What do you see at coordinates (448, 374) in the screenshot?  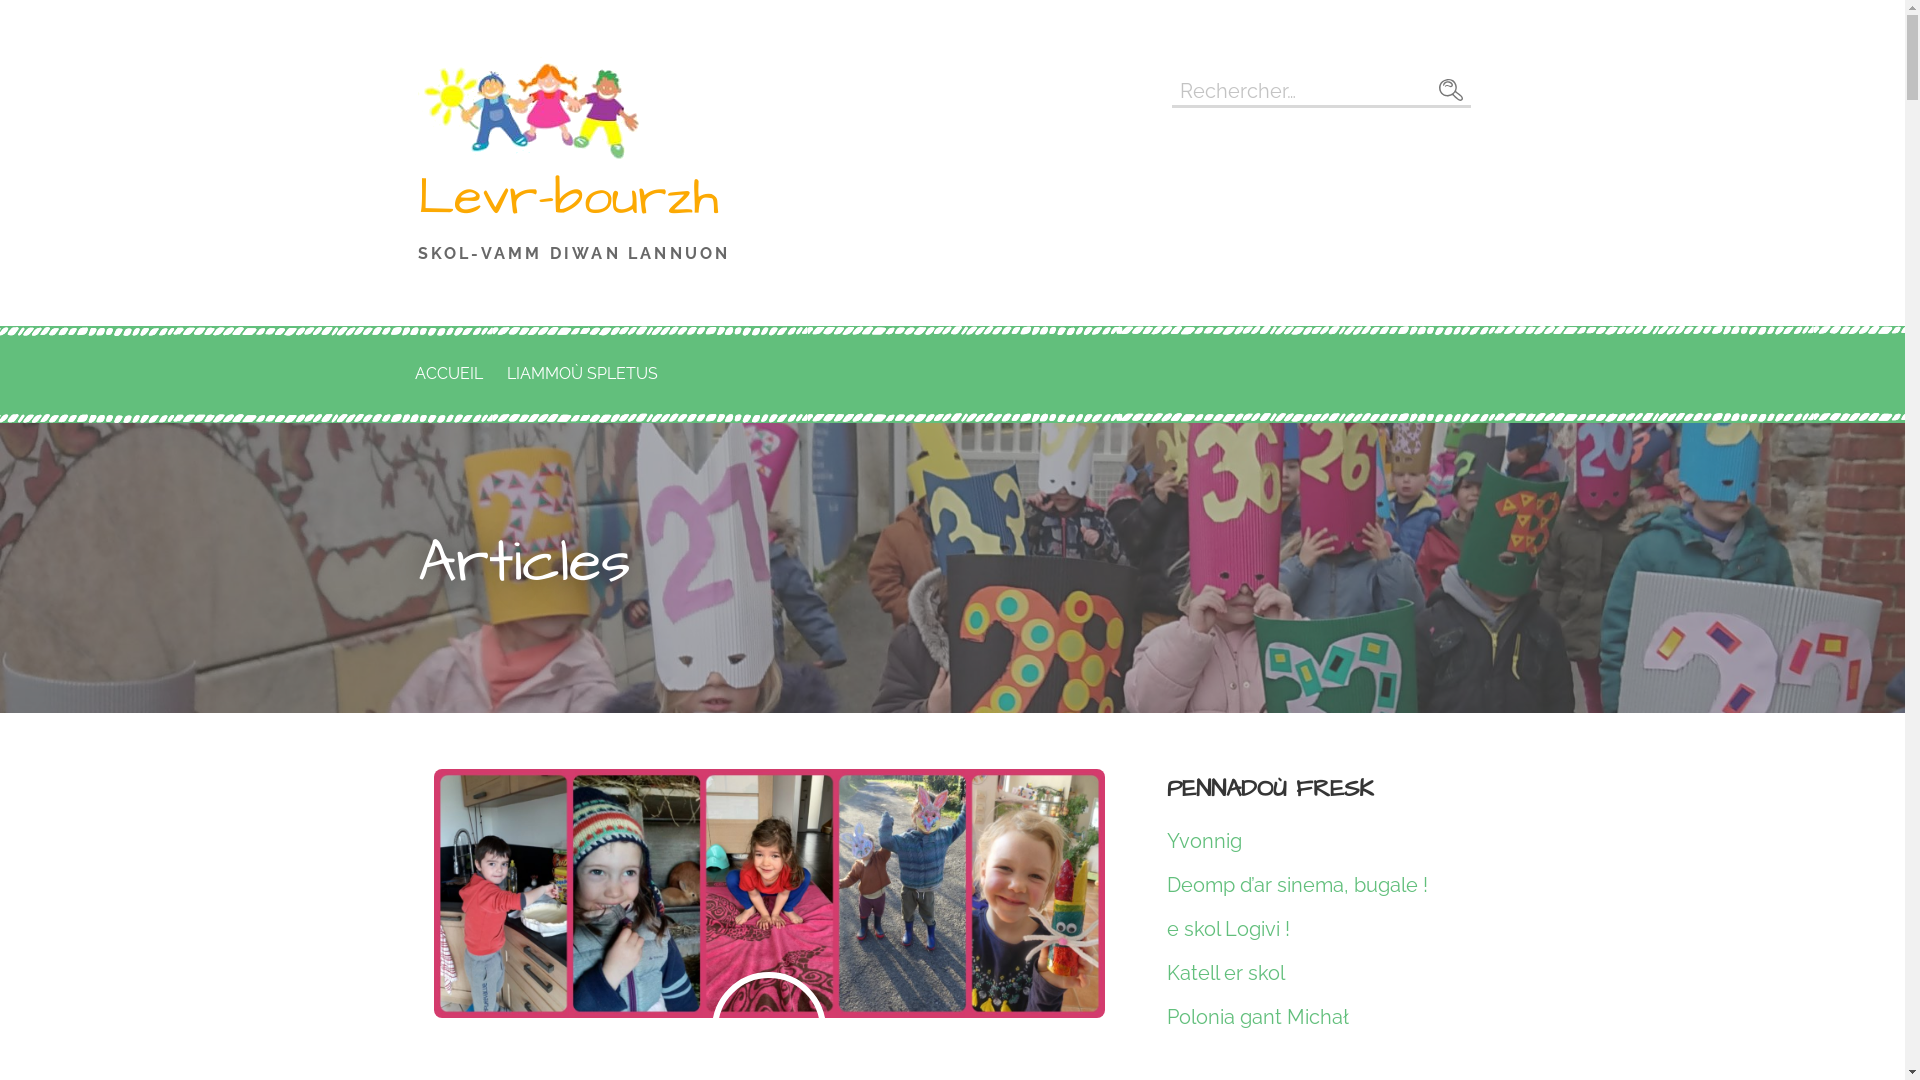 I see `ACCUEIL` at bounding box center [448, 374].